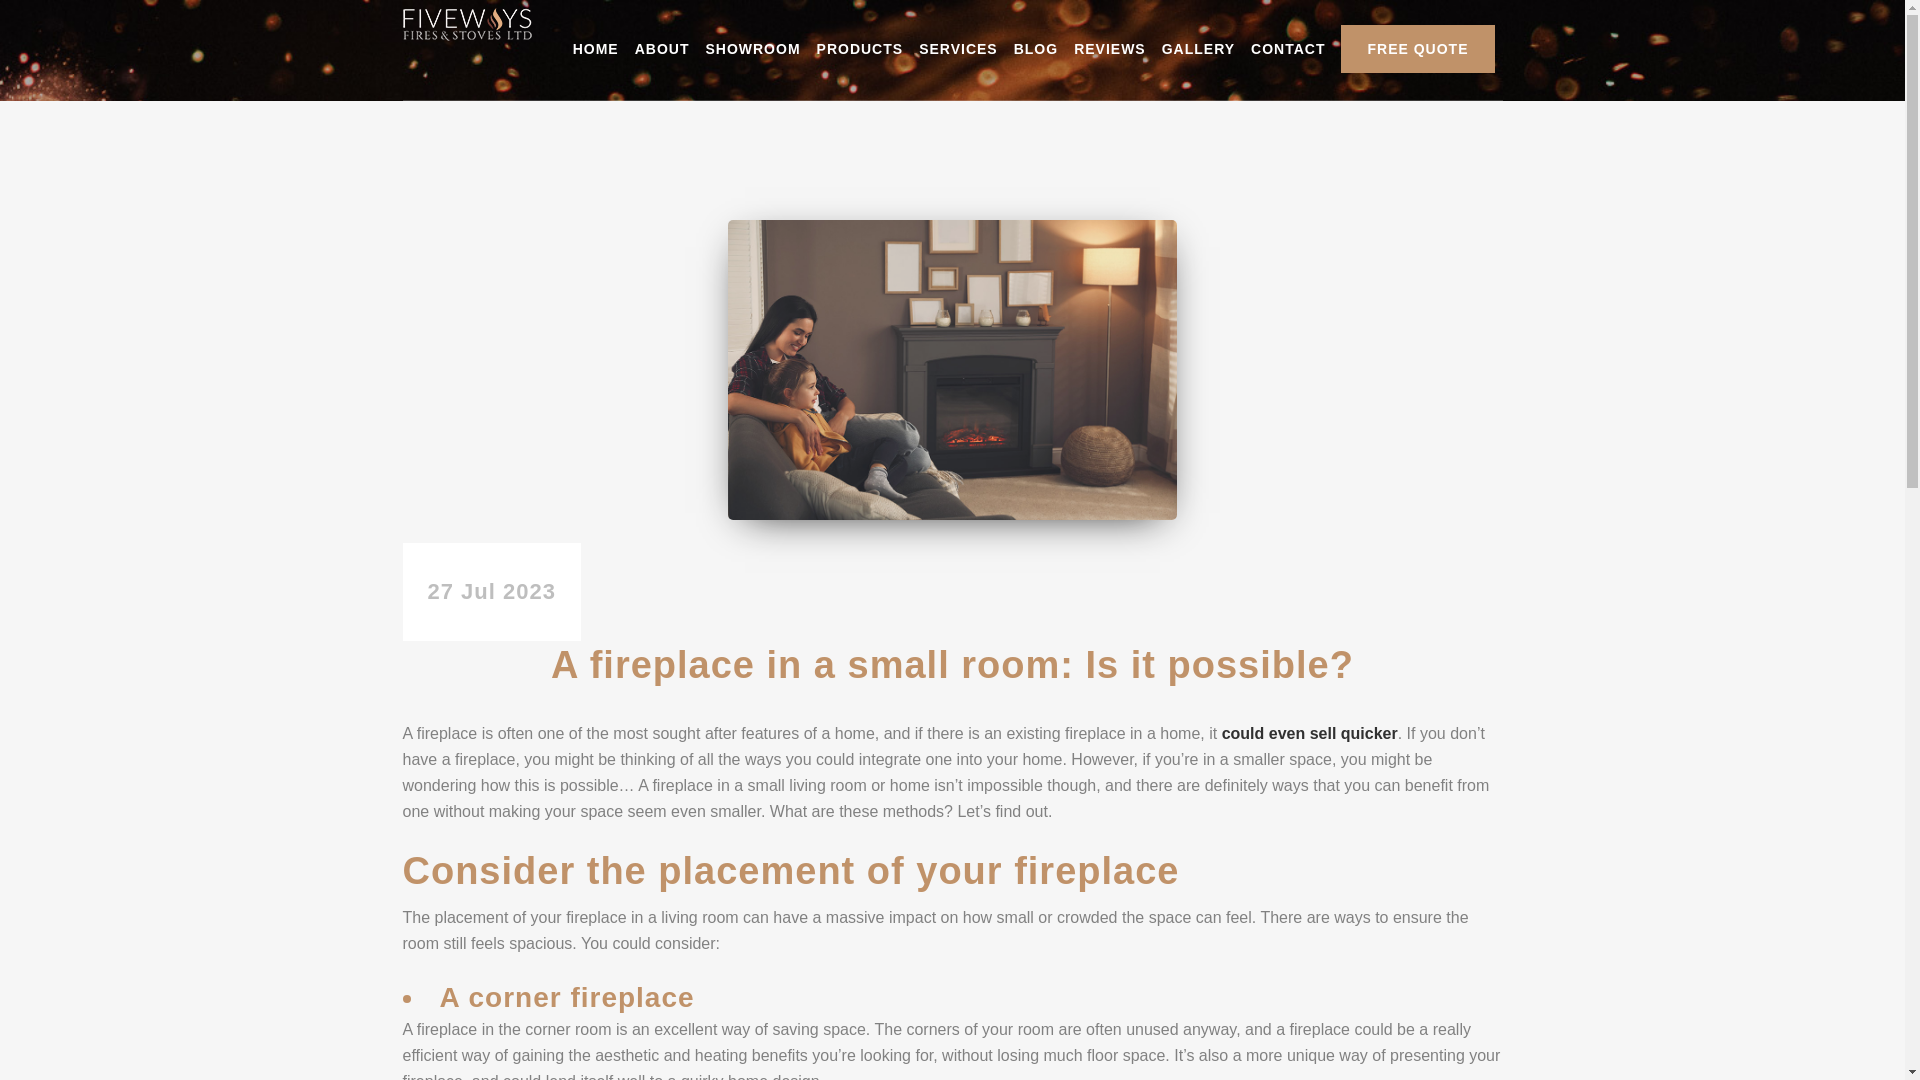 The image size is (1920, 1080). Describe the element at coordinates (860, 50) in the screenshot. I see `PRODUCTS` at that location.